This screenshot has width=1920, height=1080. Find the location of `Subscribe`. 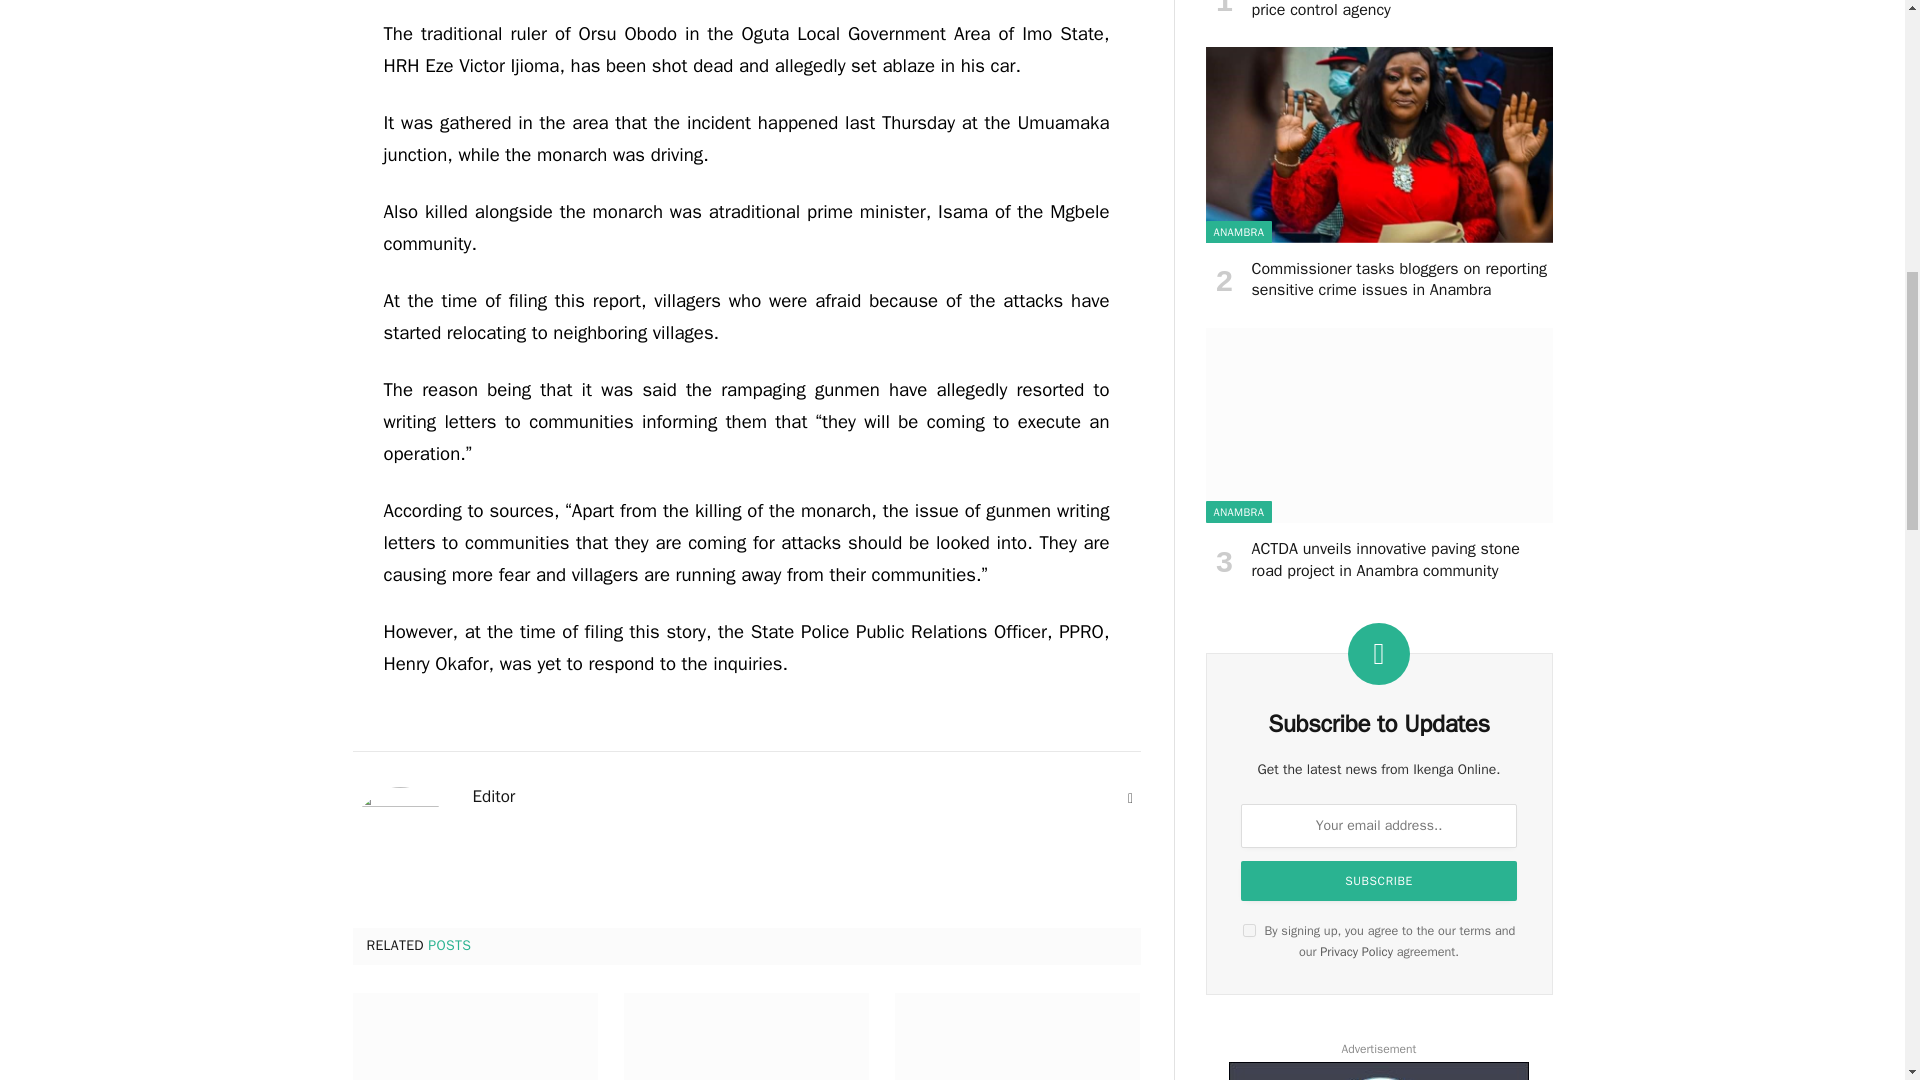

Subscribe is located at coordinates (1378, 880).